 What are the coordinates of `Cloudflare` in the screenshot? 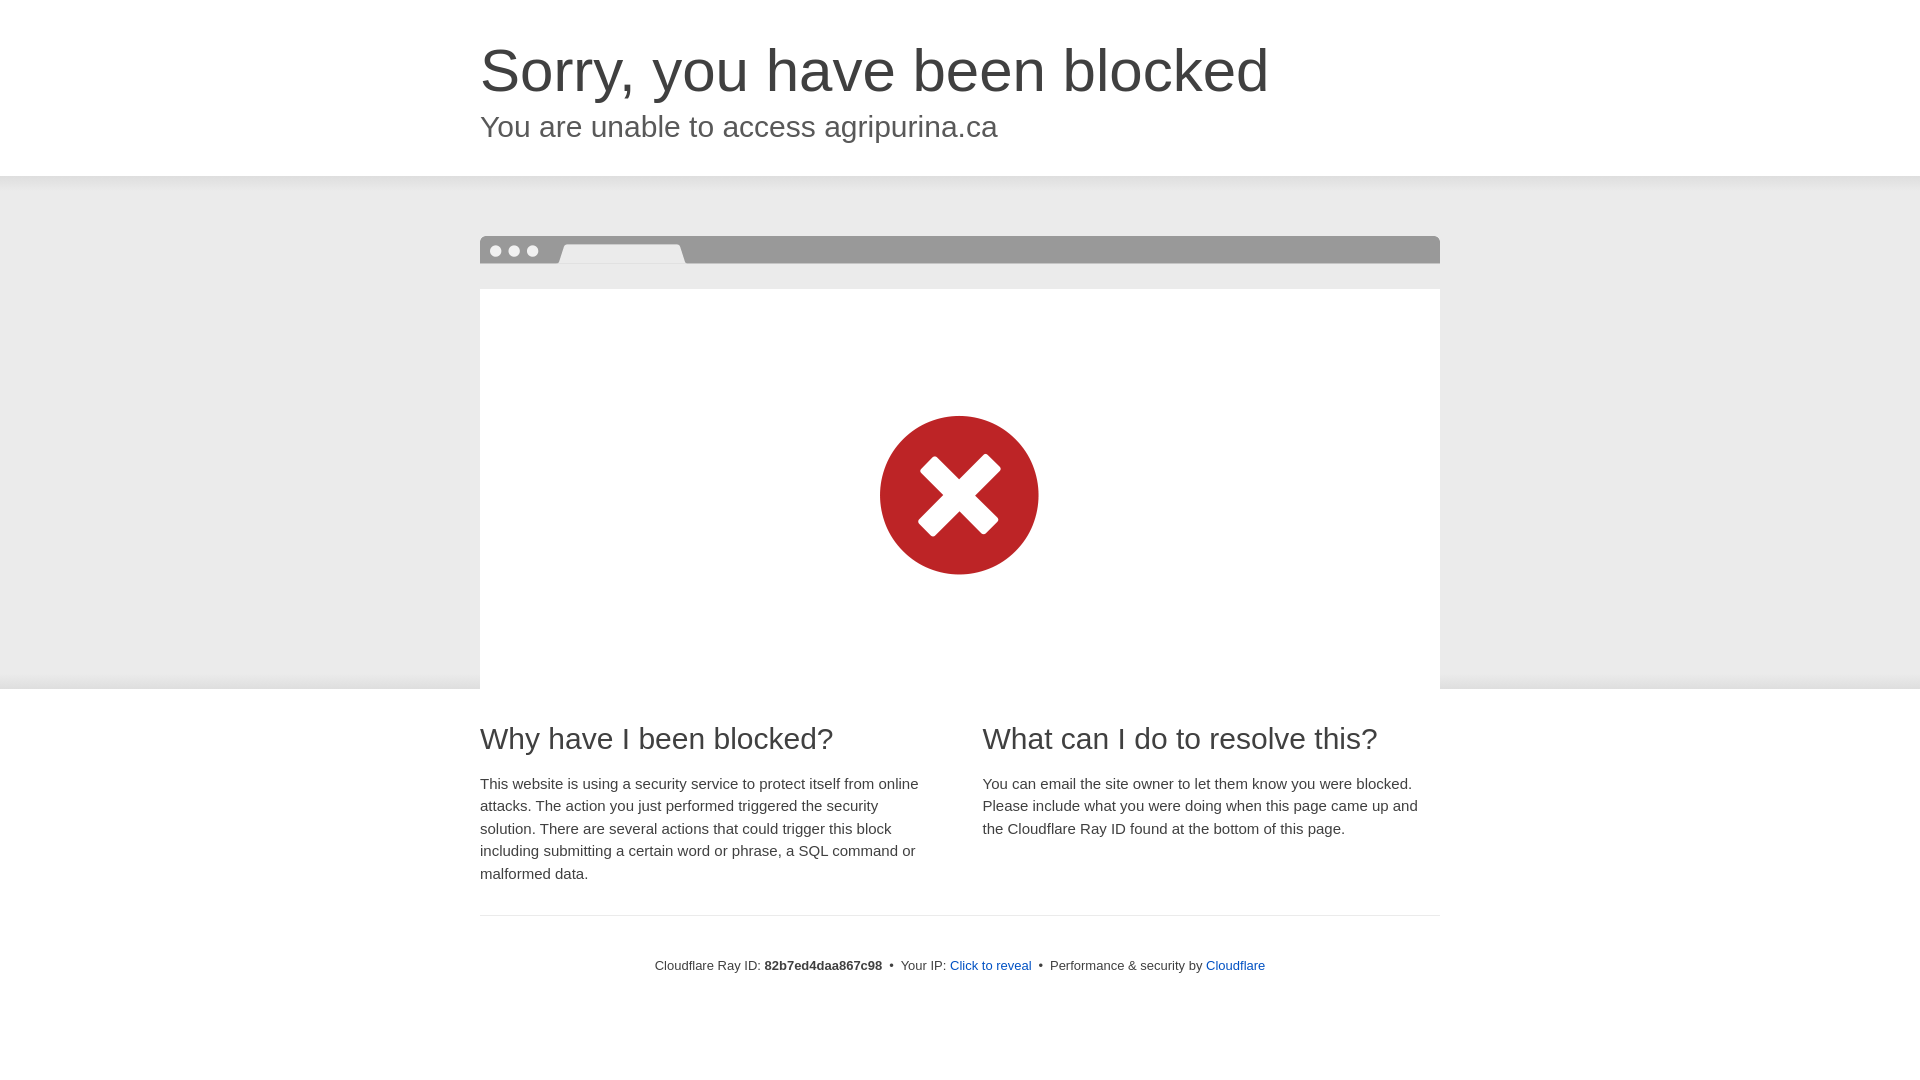 It's located at (1236, 966).